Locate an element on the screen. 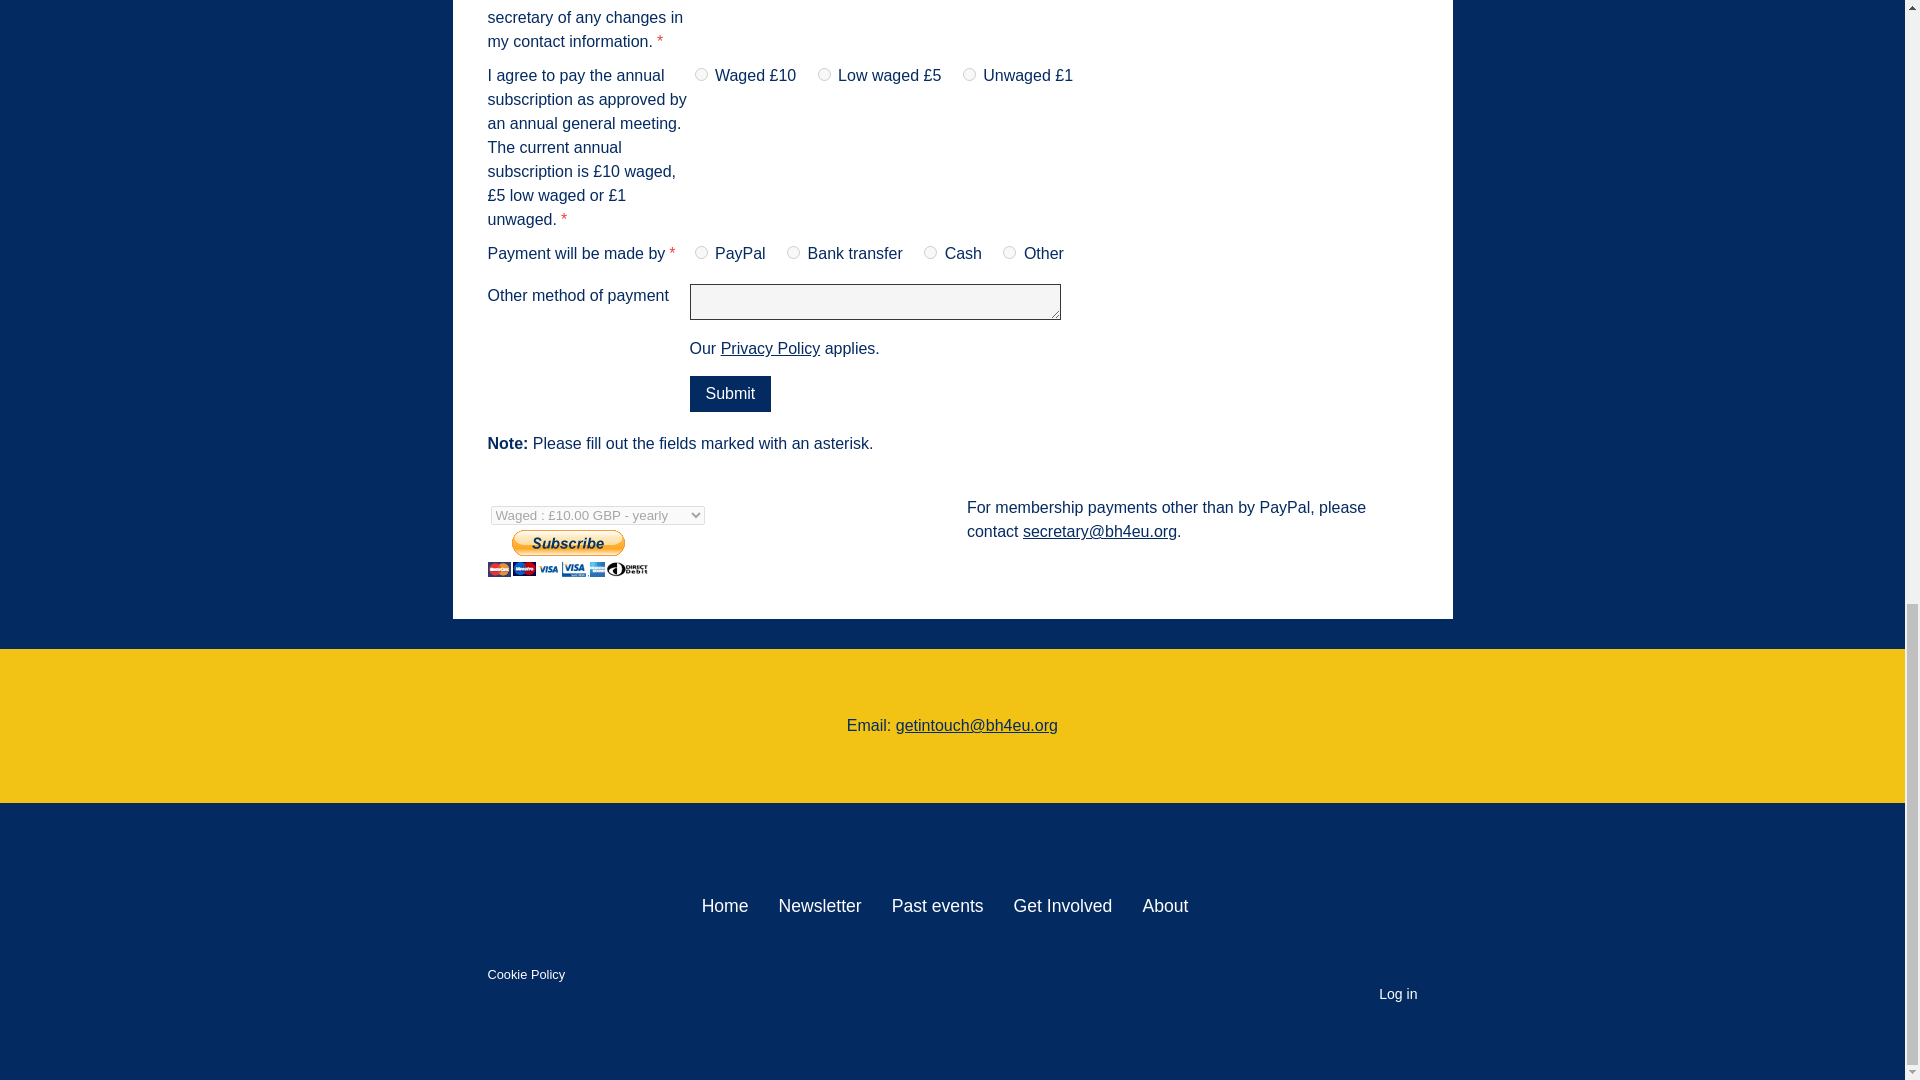  Home is located at coordinates (733, 906).